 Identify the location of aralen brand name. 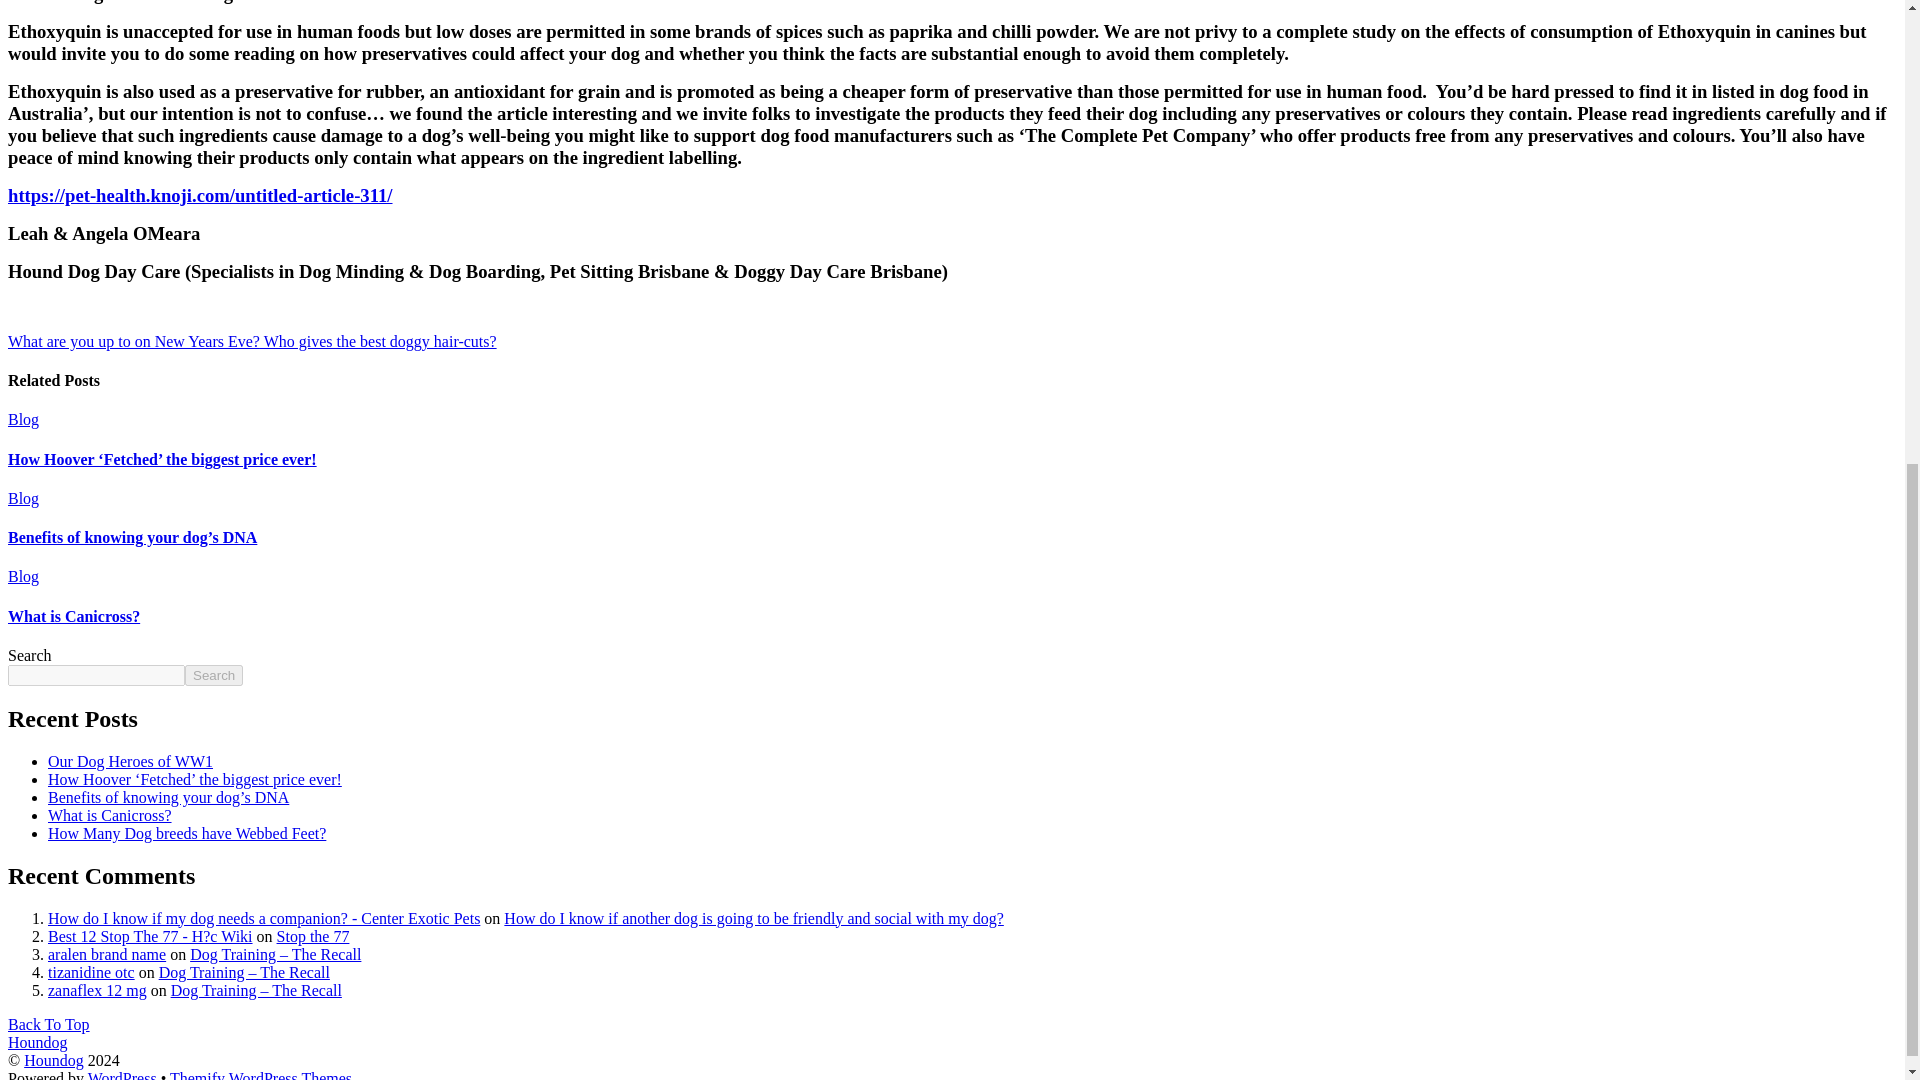
(106, 954).